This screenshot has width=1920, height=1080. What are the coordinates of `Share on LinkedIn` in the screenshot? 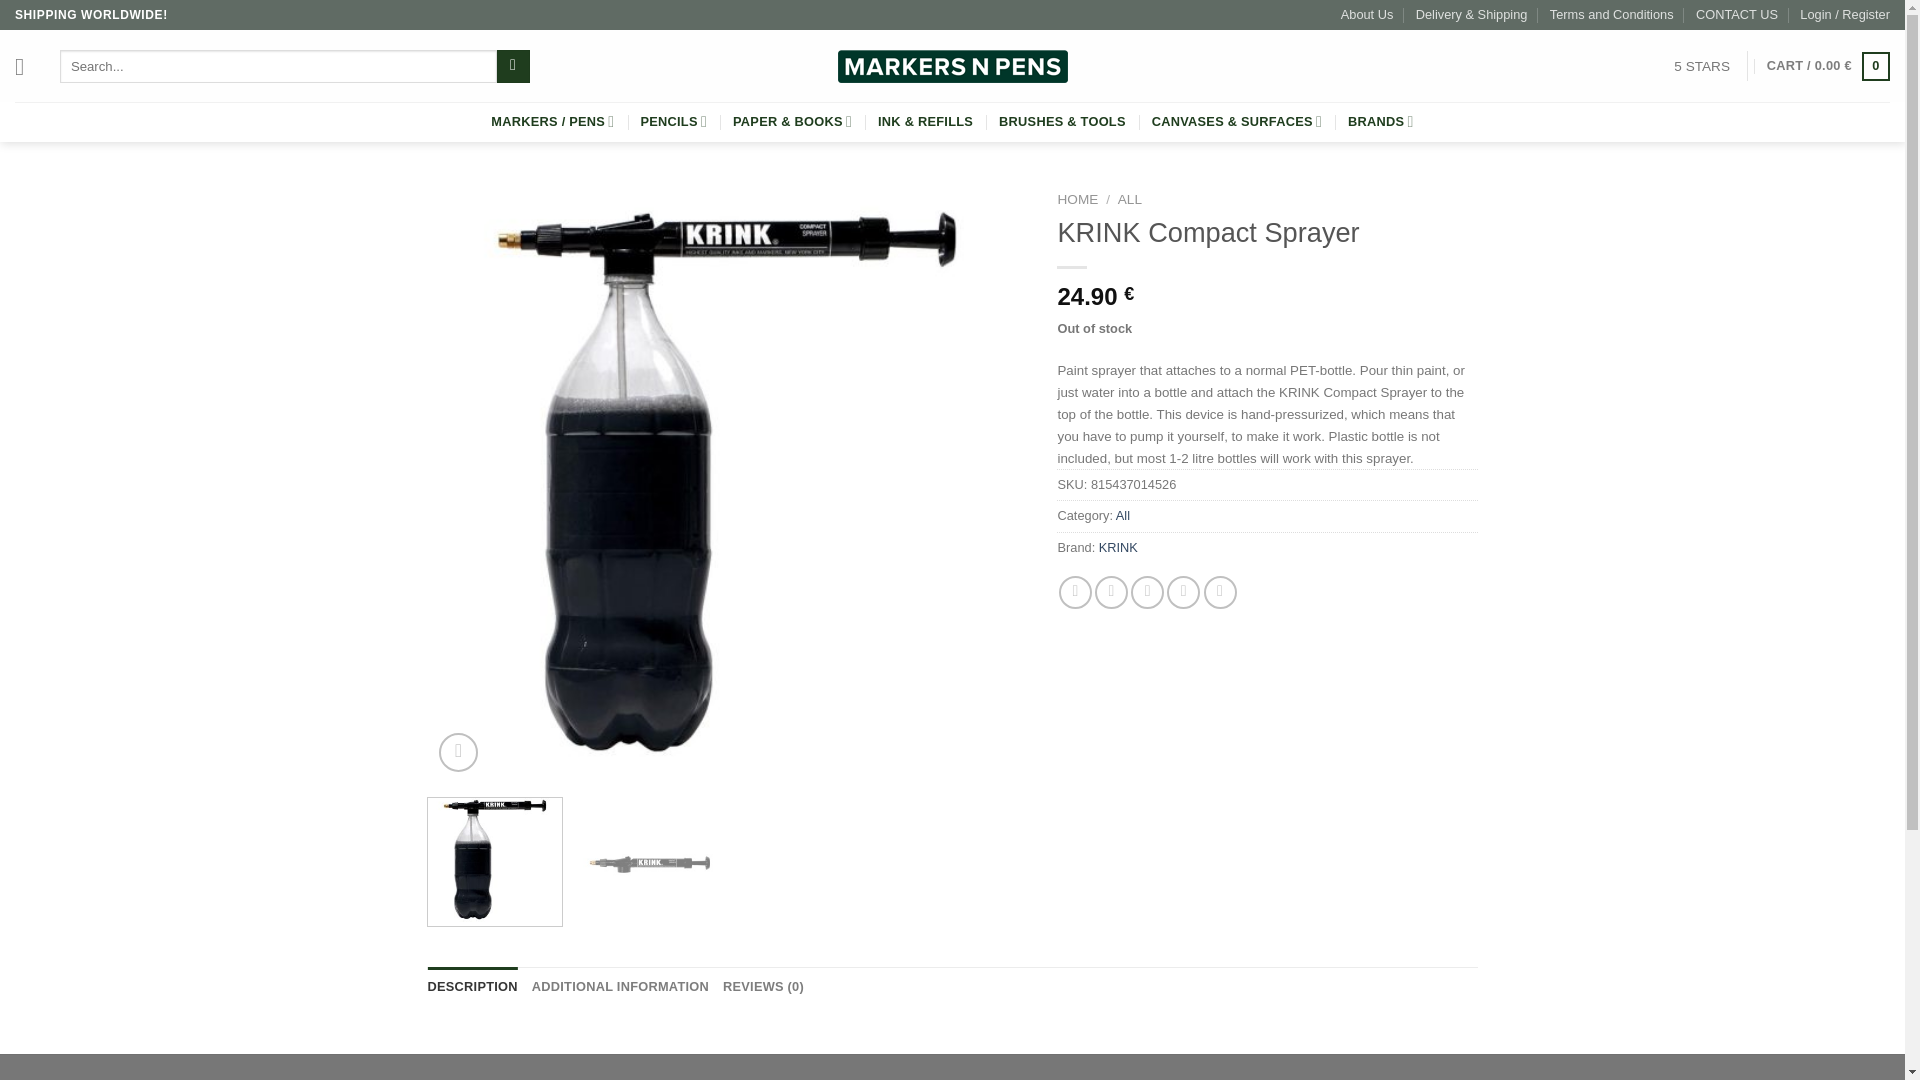 It's located at (1220, 592).